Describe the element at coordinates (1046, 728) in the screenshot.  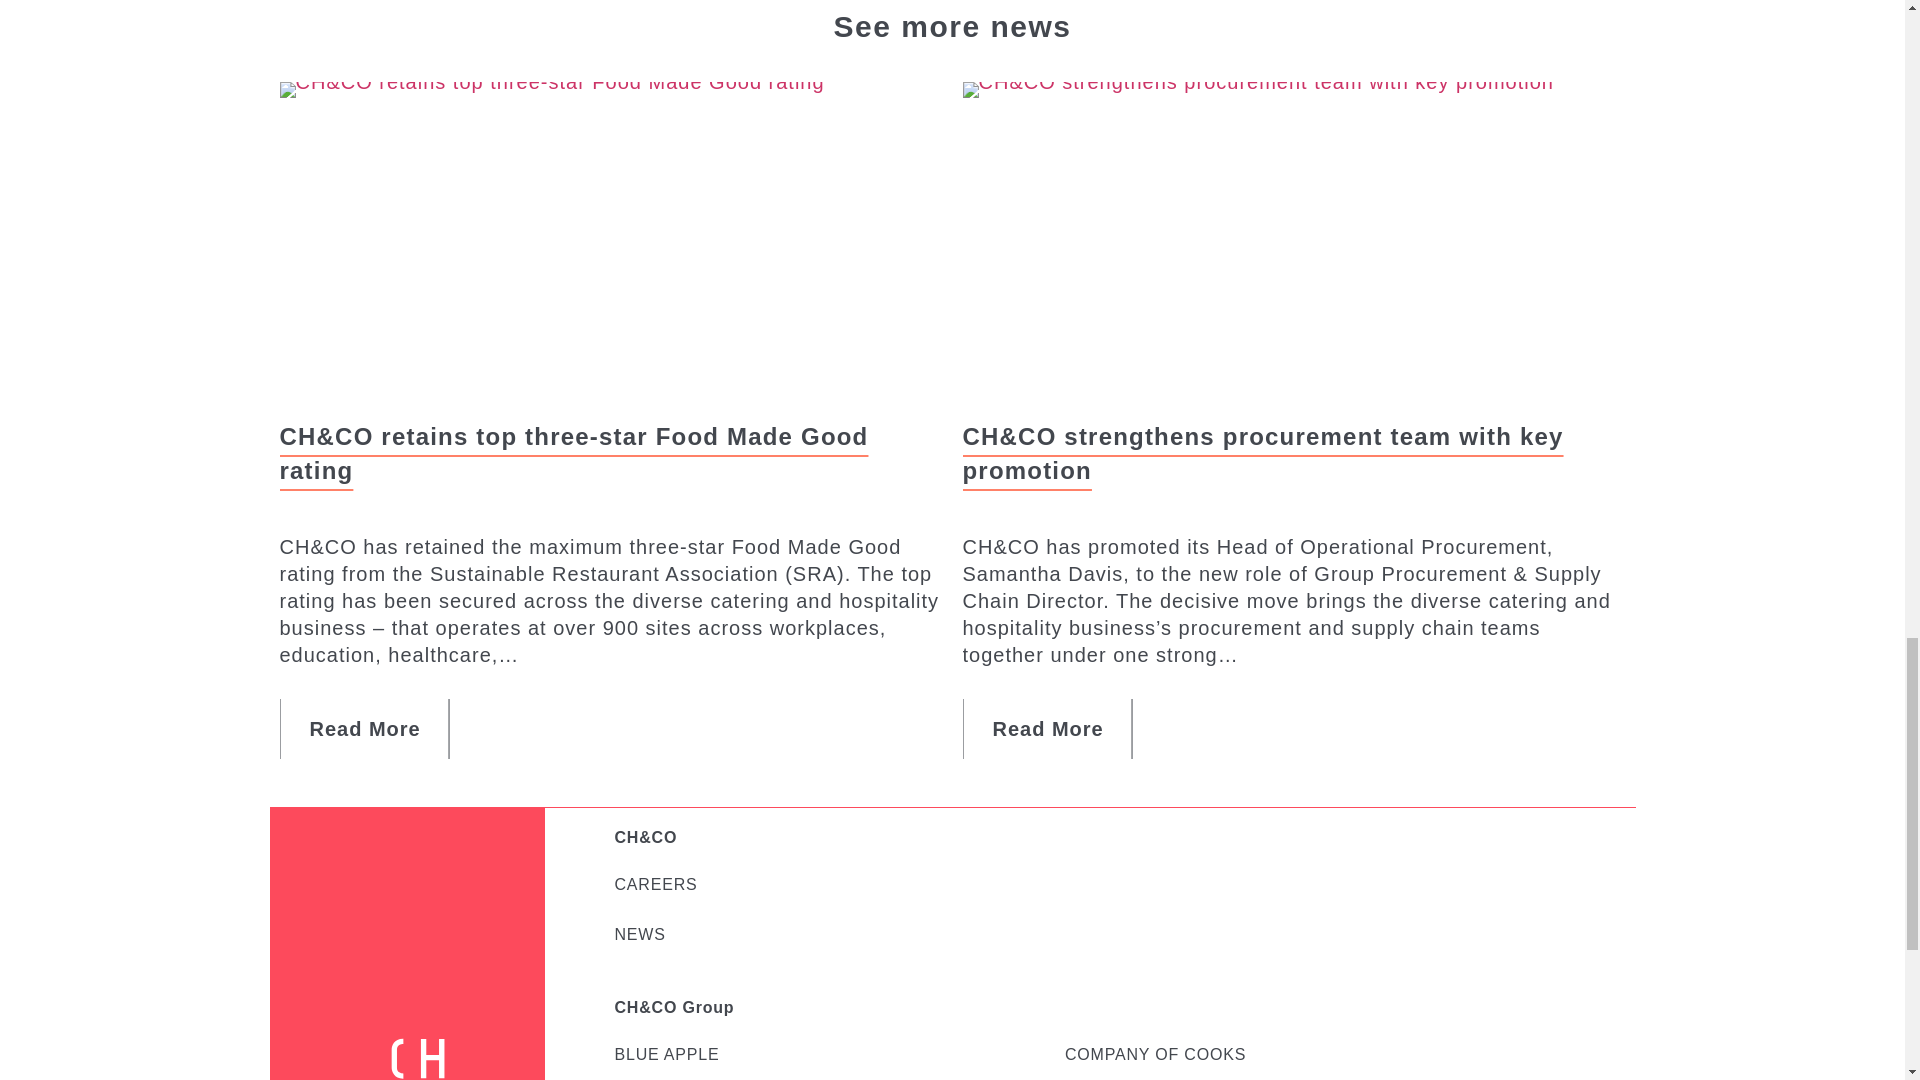
I see `Read More` at that location.